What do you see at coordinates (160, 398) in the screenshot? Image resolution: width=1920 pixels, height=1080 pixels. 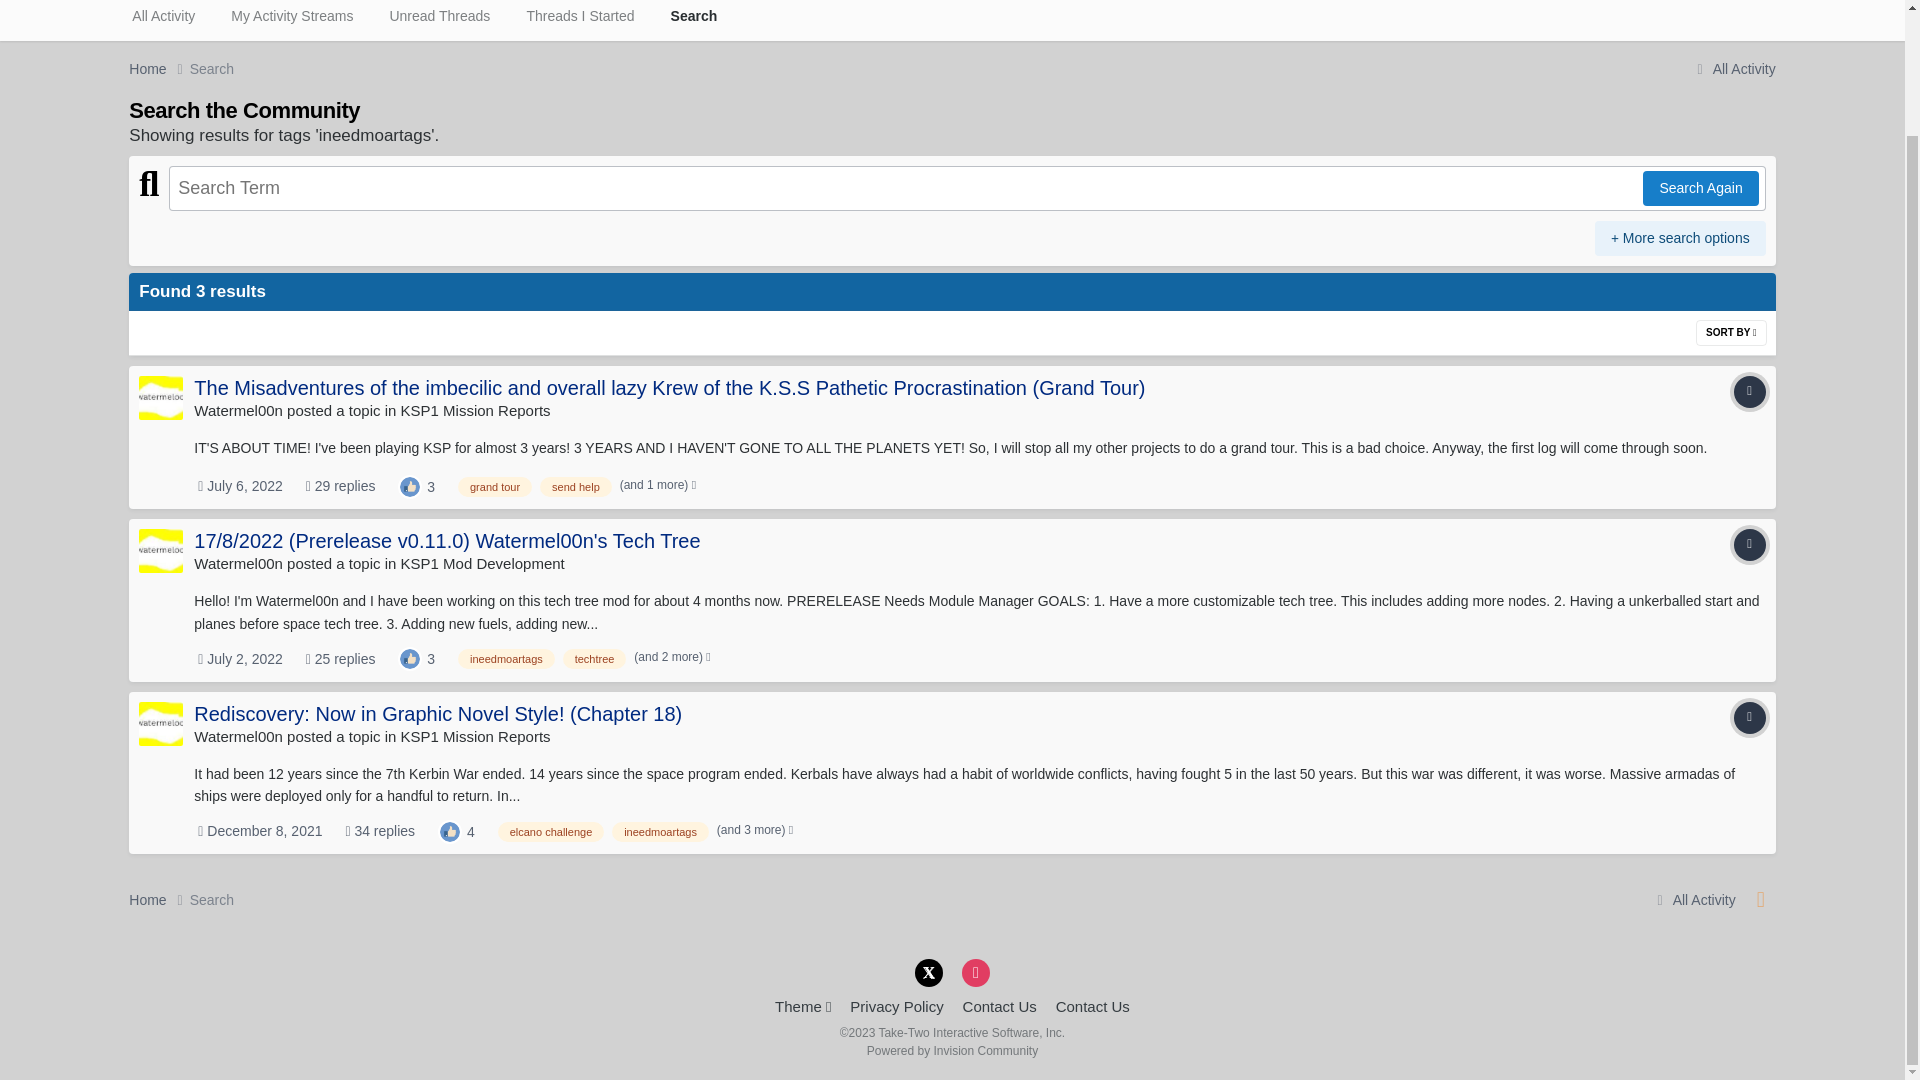 I see `Go to Watermel00n's profile` at bounding box center [160, 398].